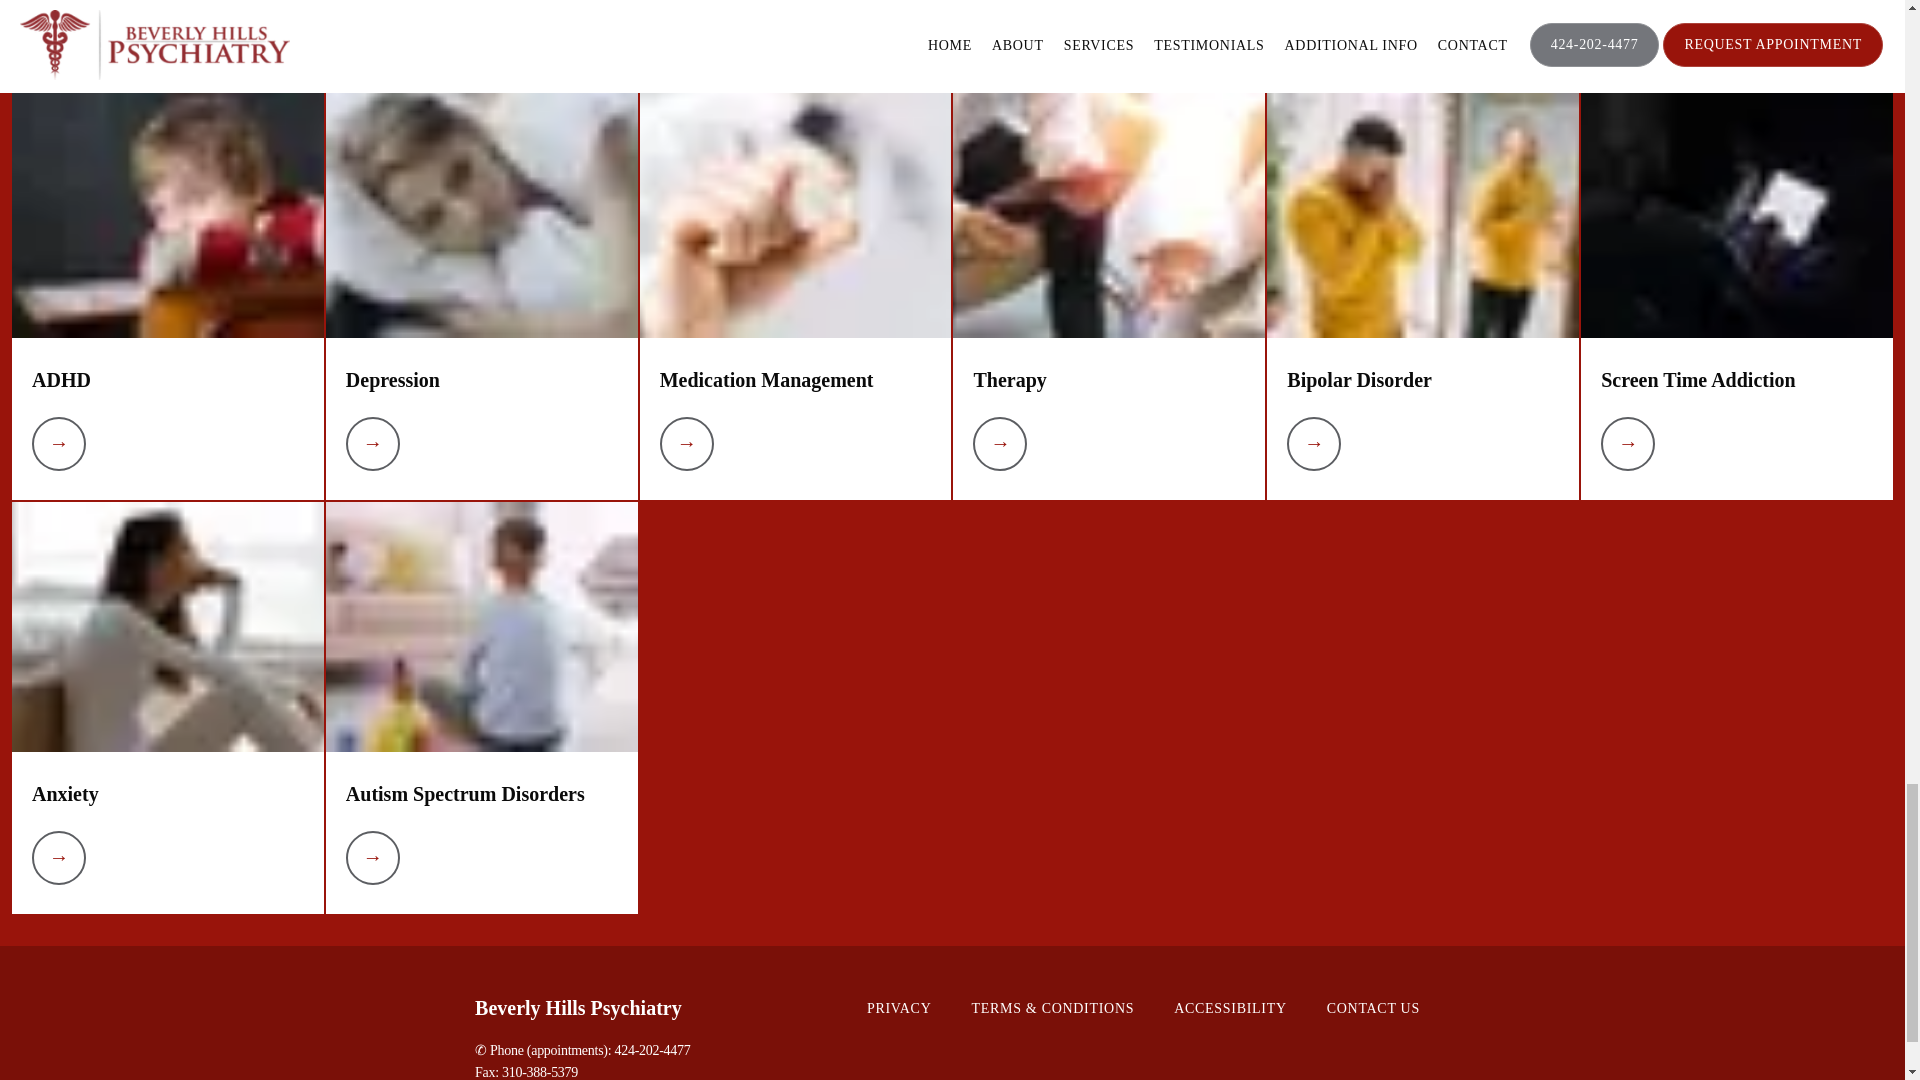  I want to click on Bipolar Disorder, so click(1359, 379).